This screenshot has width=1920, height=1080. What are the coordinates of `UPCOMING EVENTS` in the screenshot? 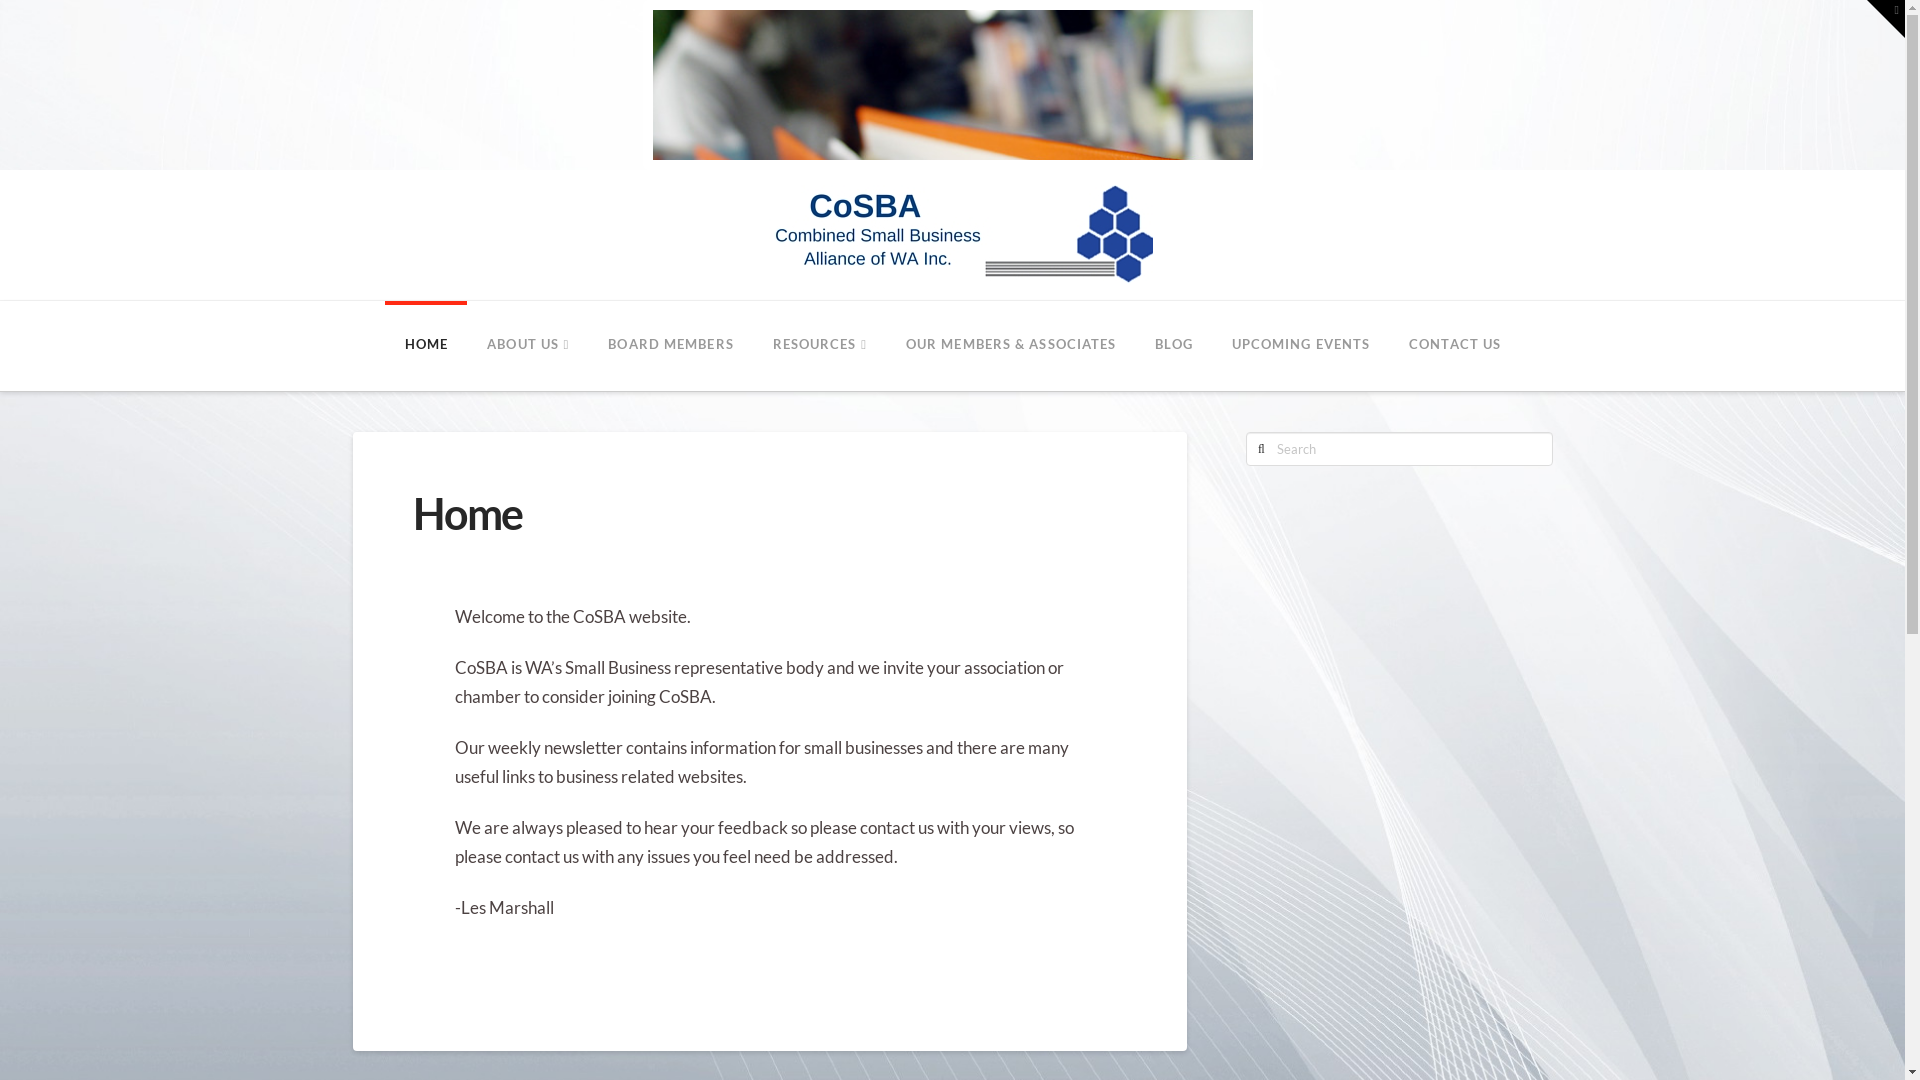 It's located at (1300, 346).